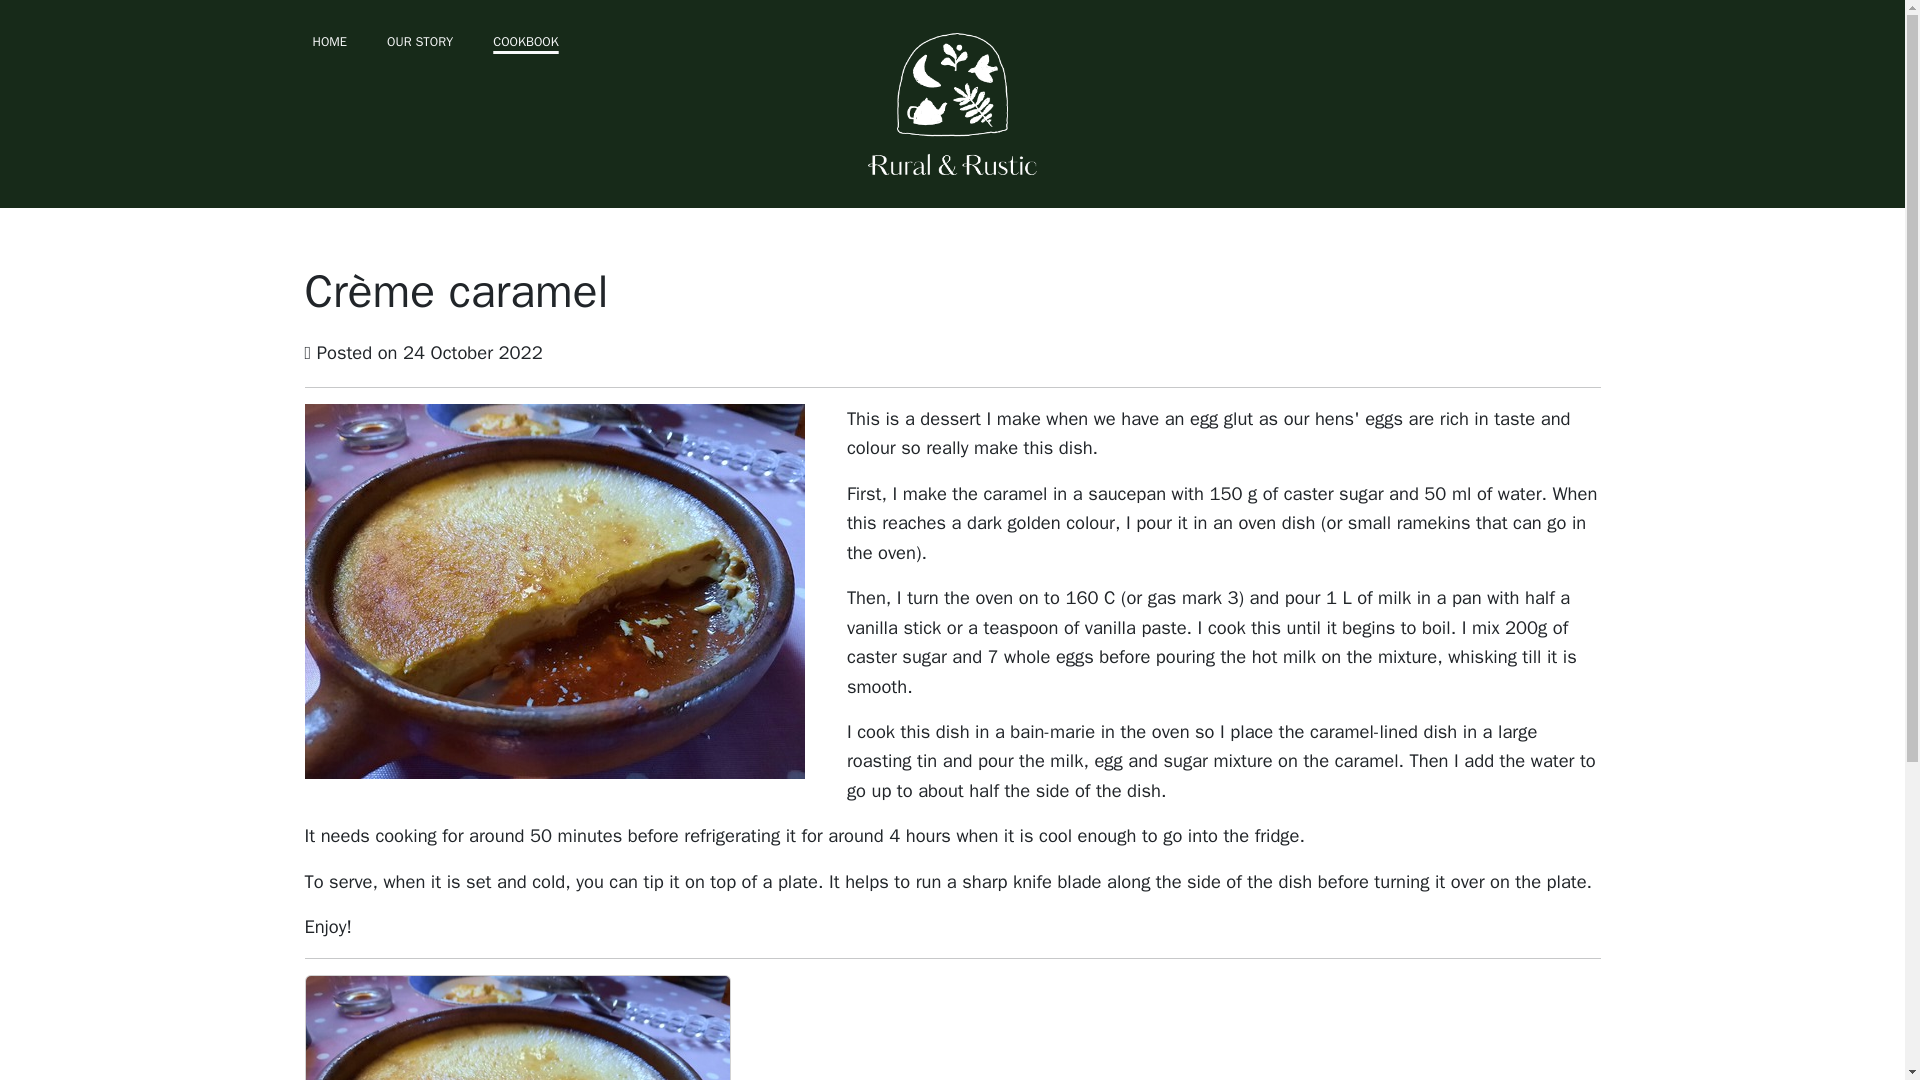  I want to click on COOKBOOK, so click(526, 42).